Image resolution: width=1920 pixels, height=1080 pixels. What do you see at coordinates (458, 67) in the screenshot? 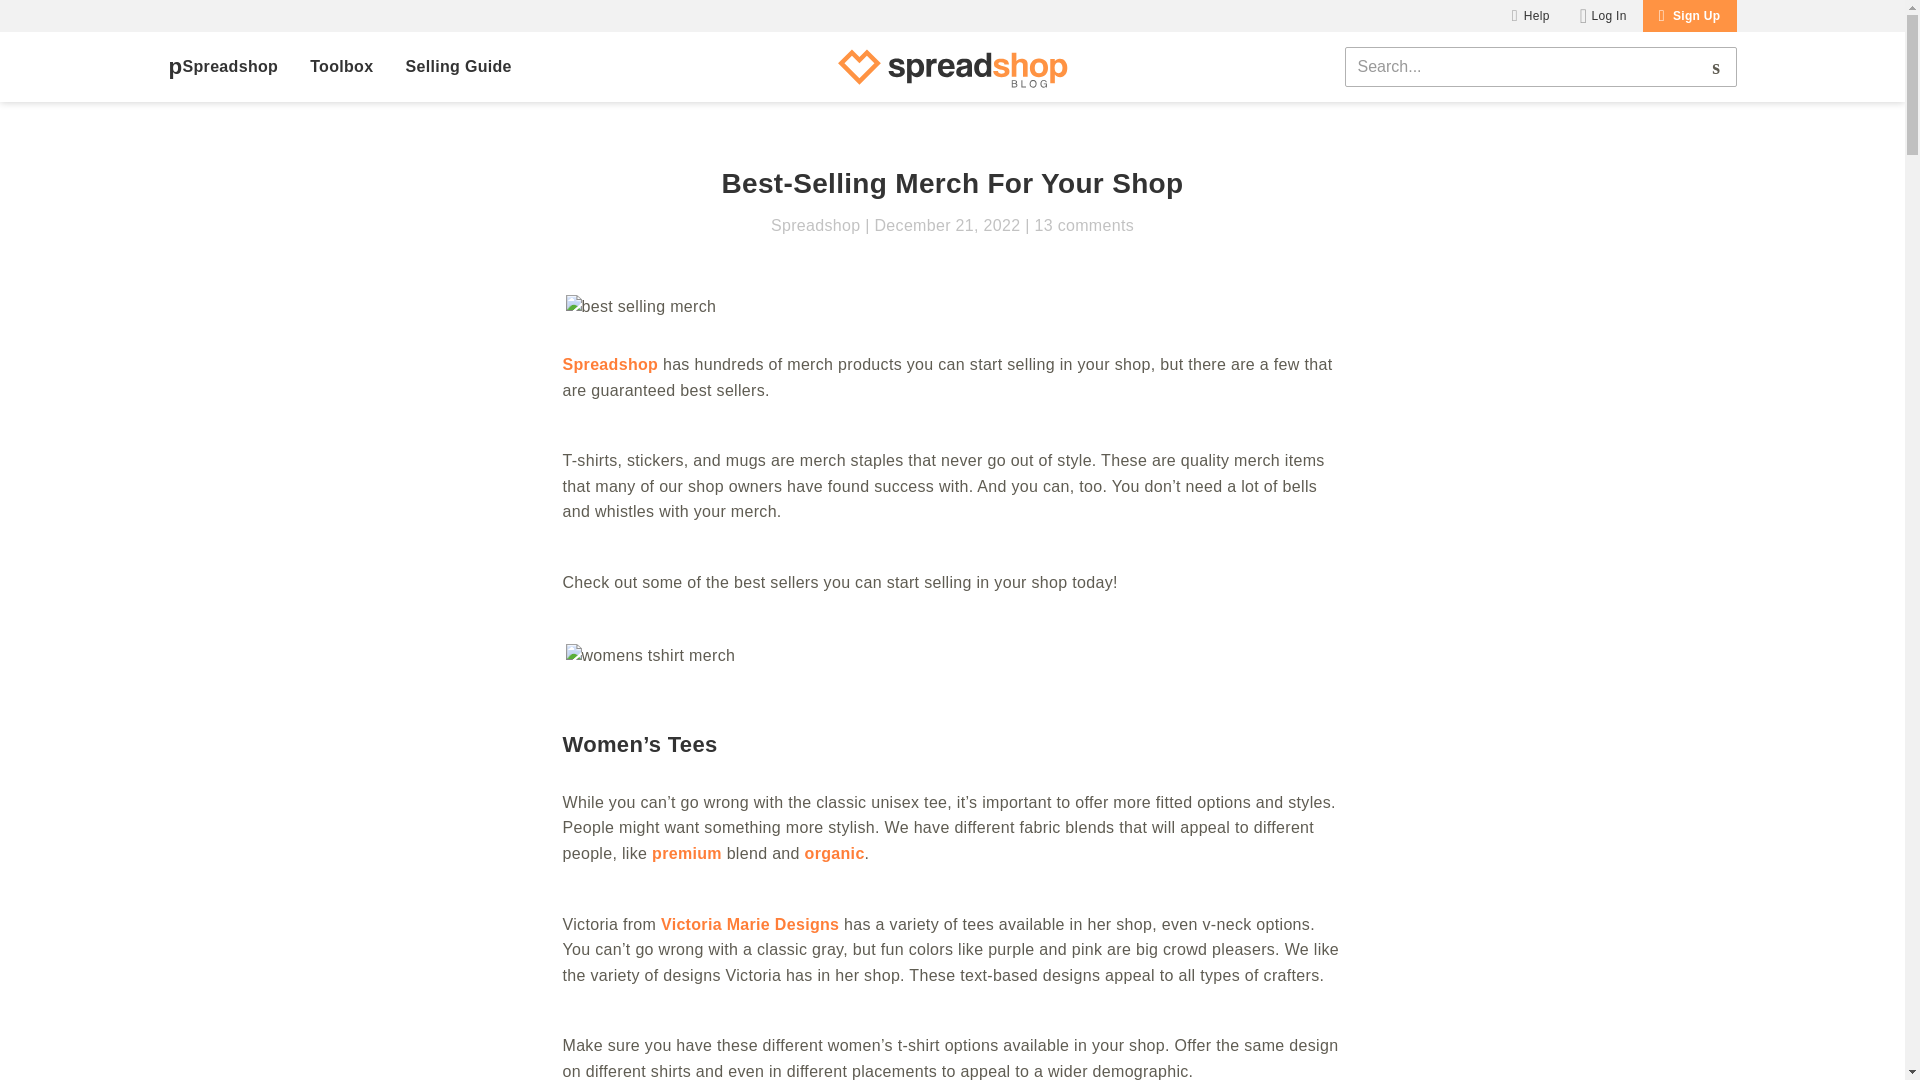
I see `Selling Guide` at bounding box center [458, 67].